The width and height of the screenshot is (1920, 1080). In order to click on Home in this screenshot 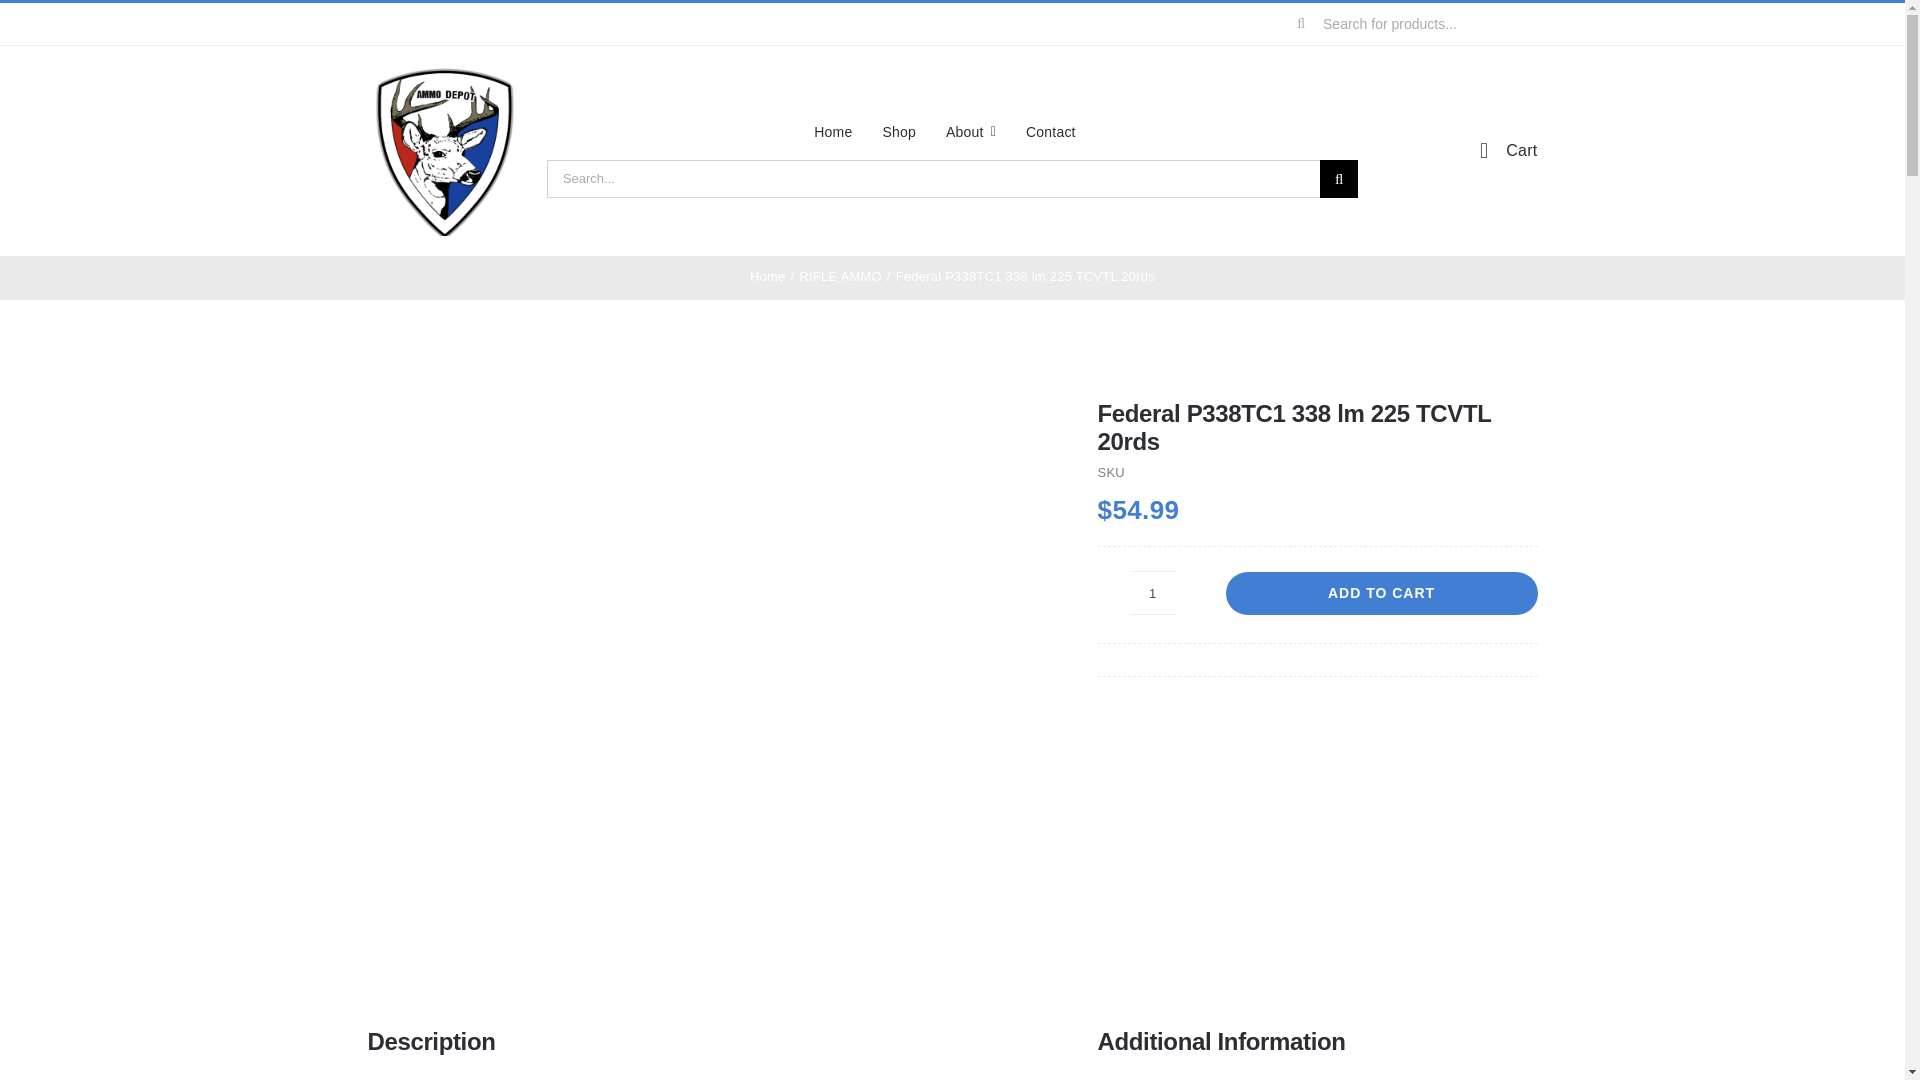, I will do `click(768, 276)`.